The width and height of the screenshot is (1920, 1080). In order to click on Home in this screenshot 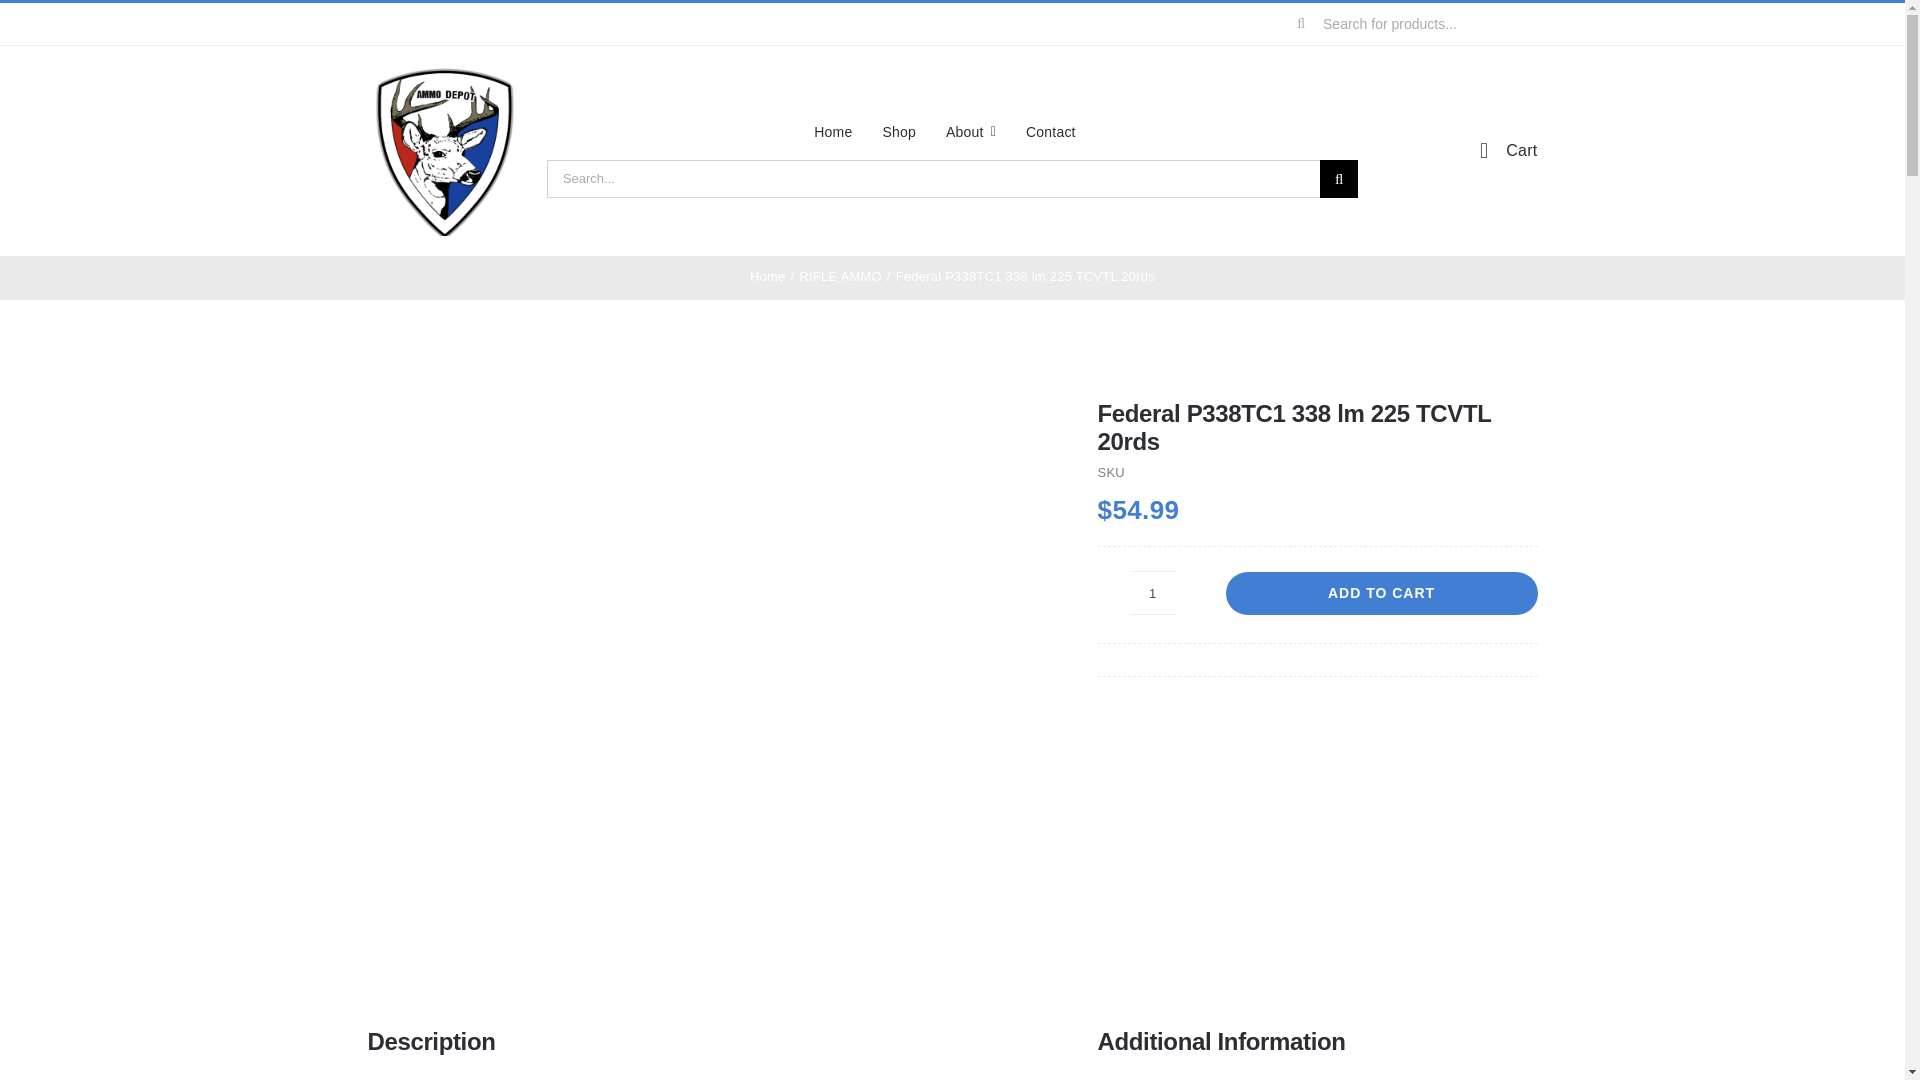, I will do `click(768, 276)`.